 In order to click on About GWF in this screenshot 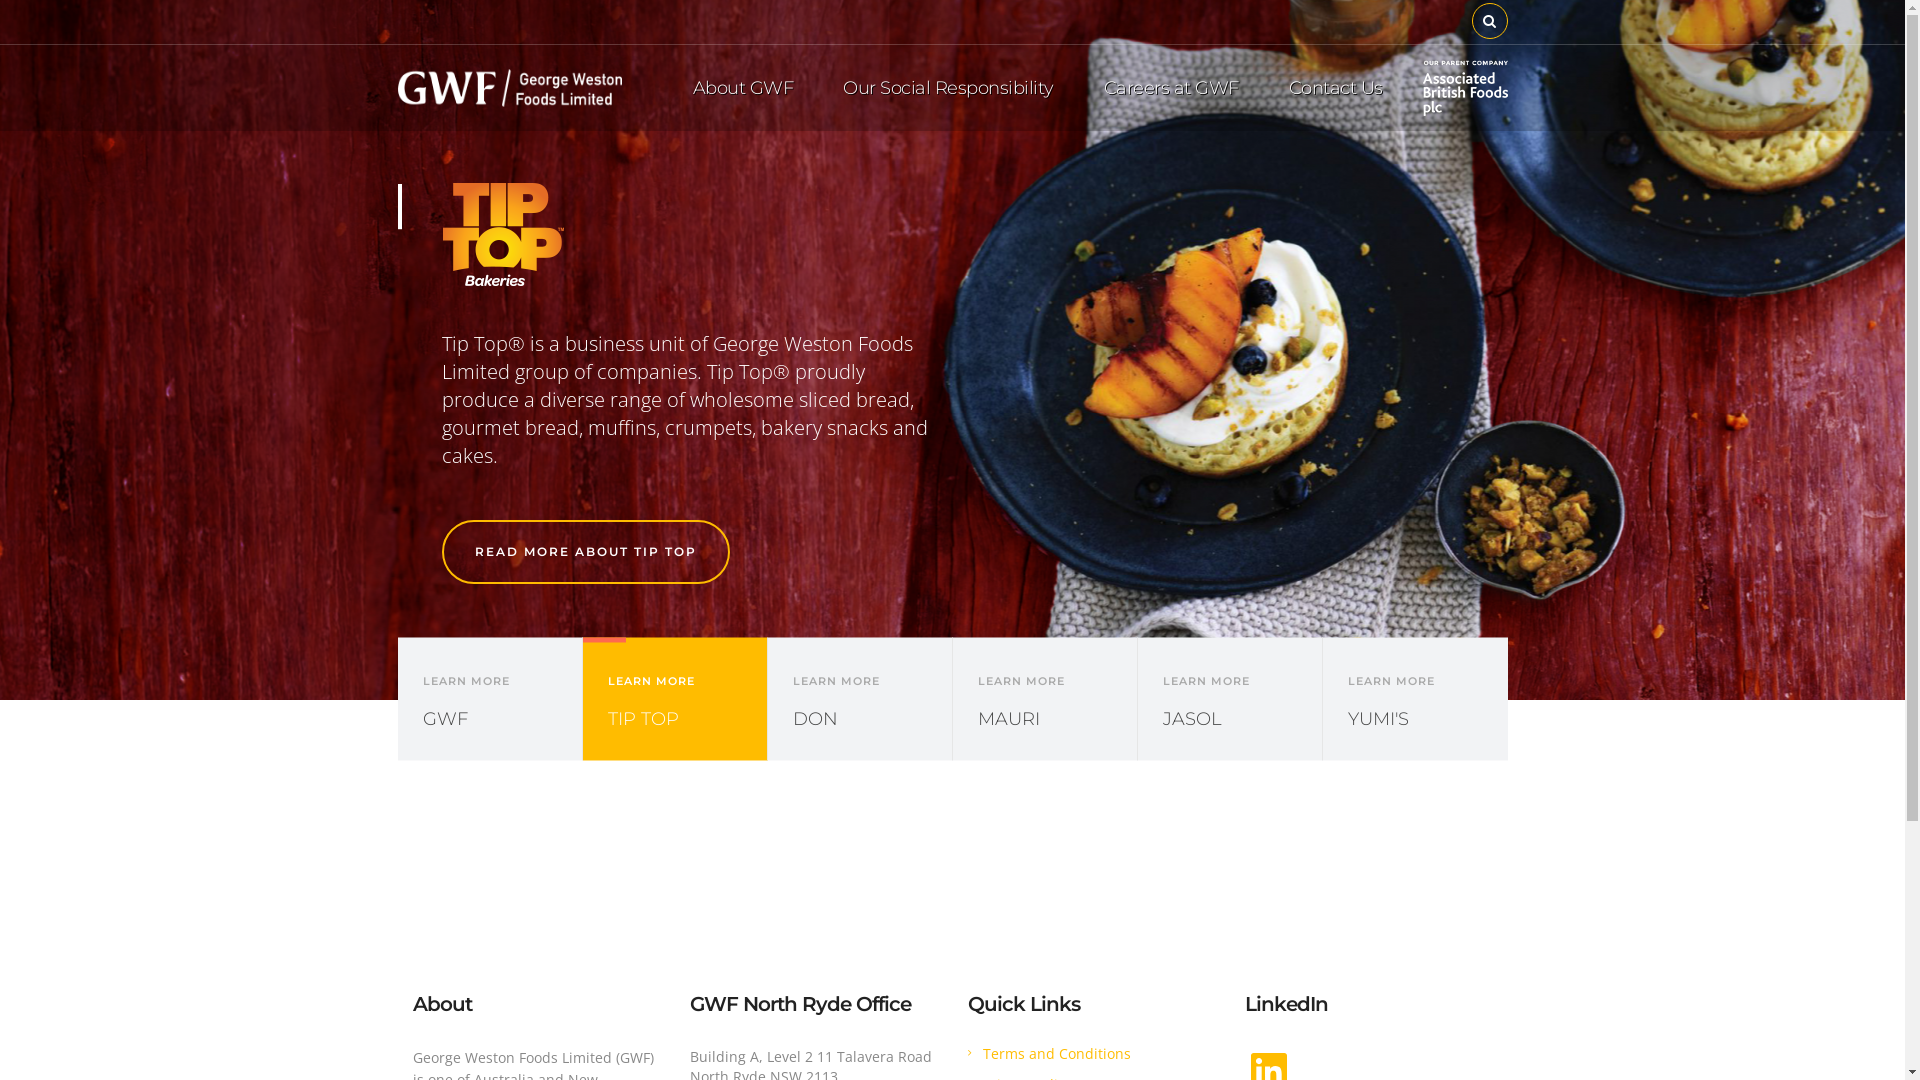, I will do `click(744, 88)`.